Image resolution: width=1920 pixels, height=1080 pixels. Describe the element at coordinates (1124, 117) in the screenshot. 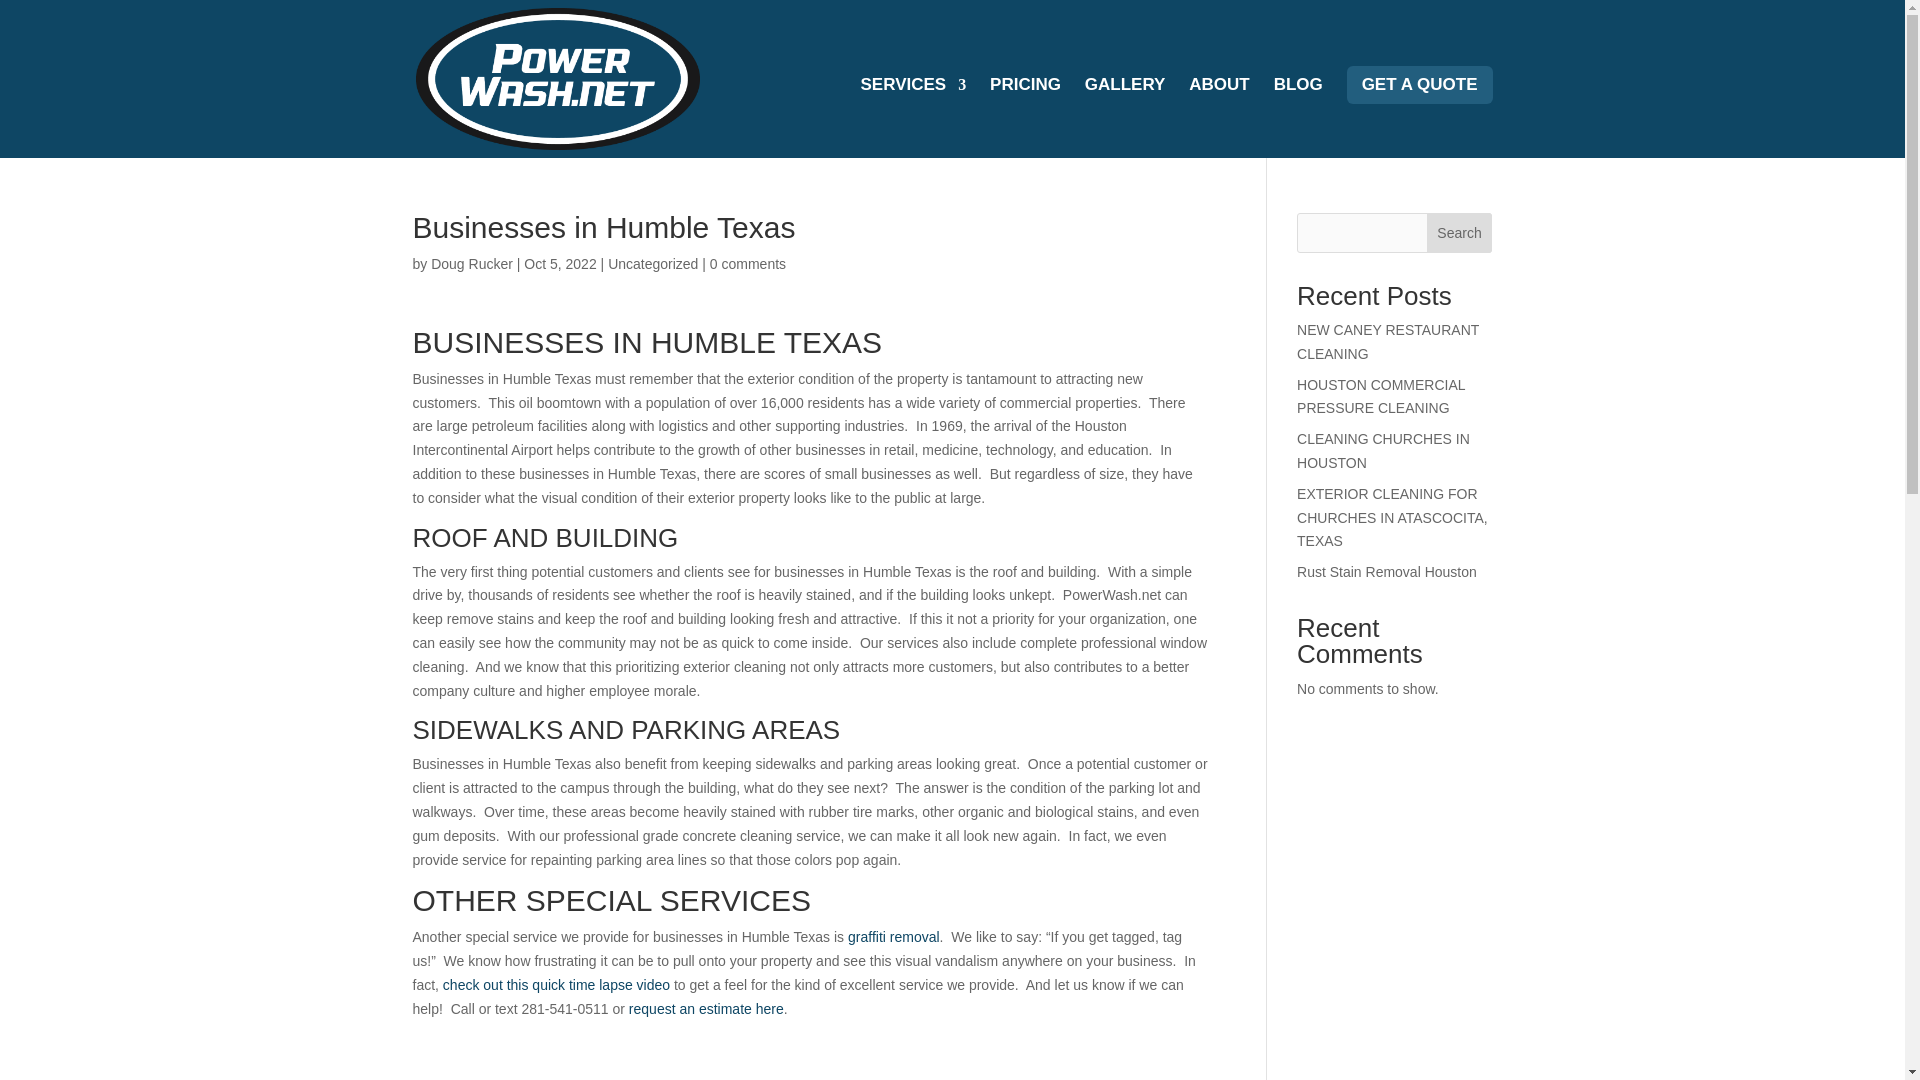

I see `GALLERY` at that location.